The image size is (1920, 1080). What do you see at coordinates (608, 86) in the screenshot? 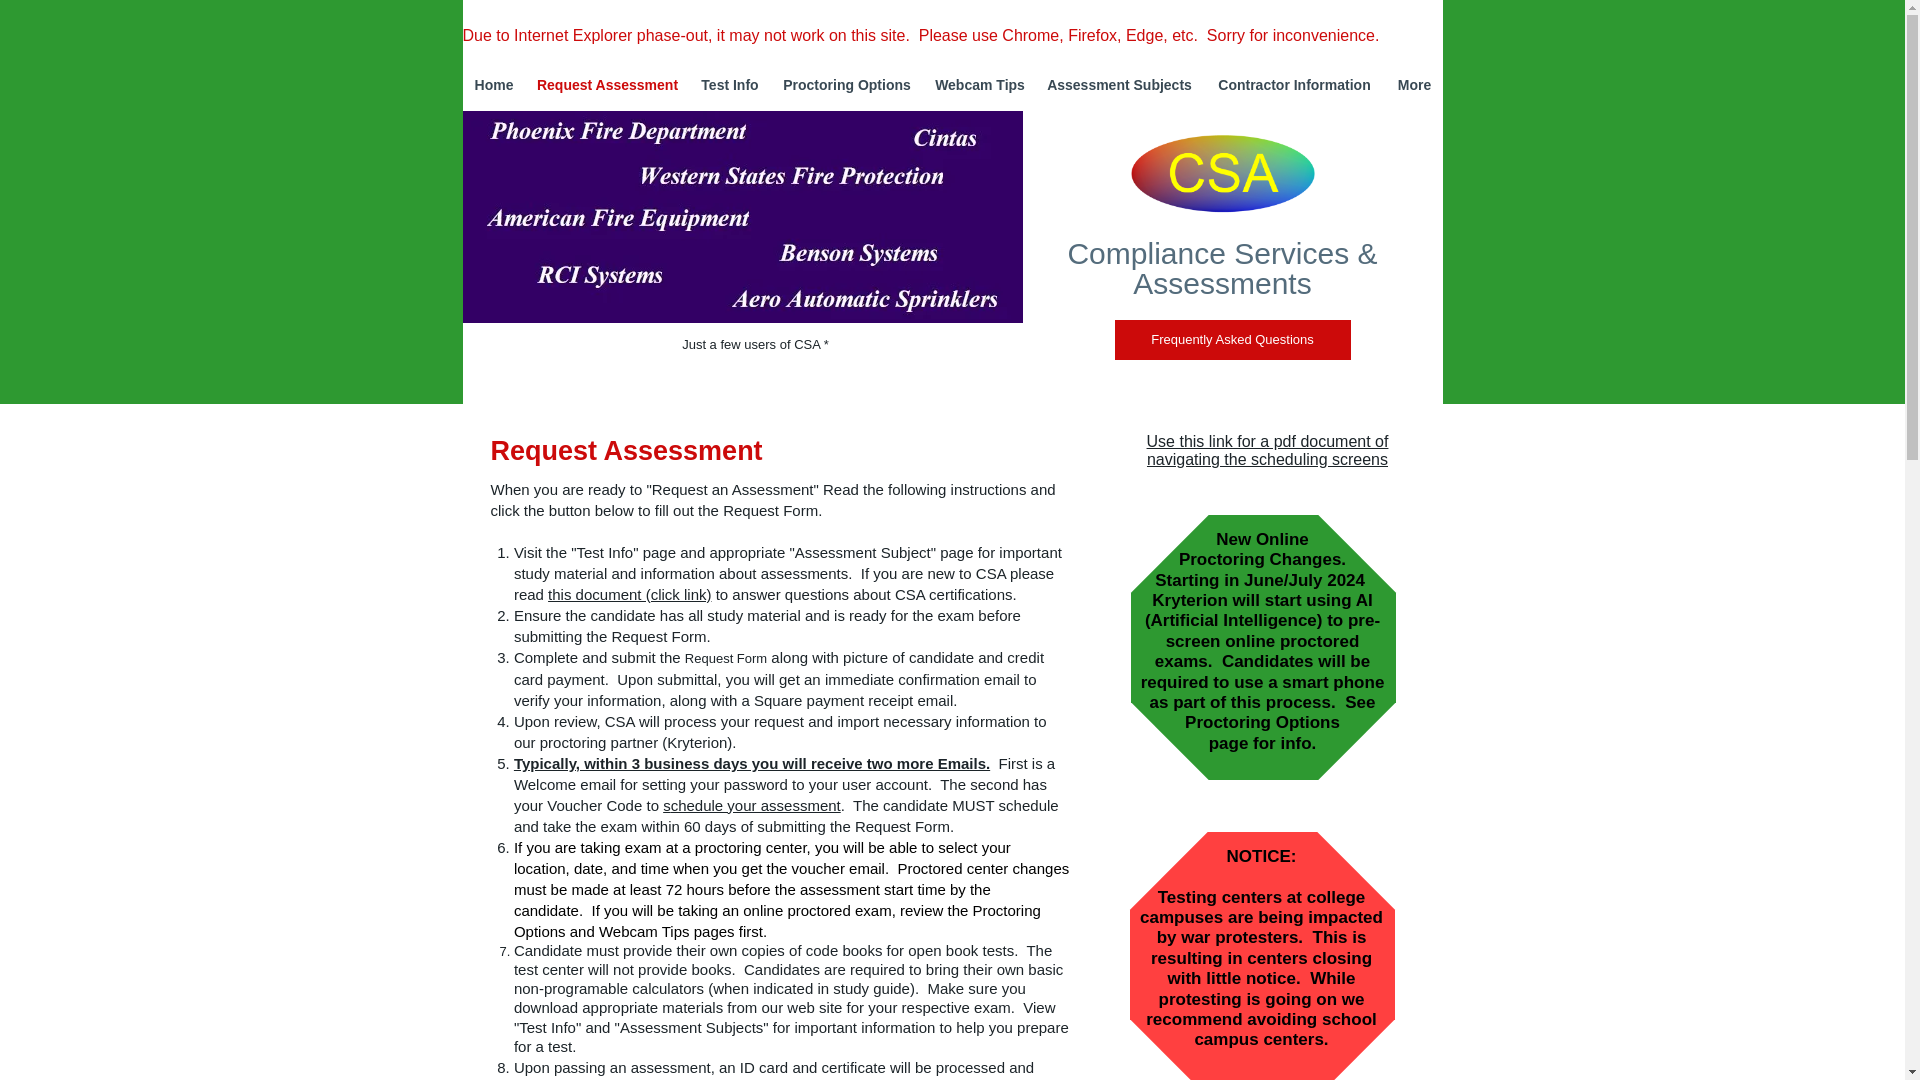
I see `Request Assessment` at bounding box center [608, 86].